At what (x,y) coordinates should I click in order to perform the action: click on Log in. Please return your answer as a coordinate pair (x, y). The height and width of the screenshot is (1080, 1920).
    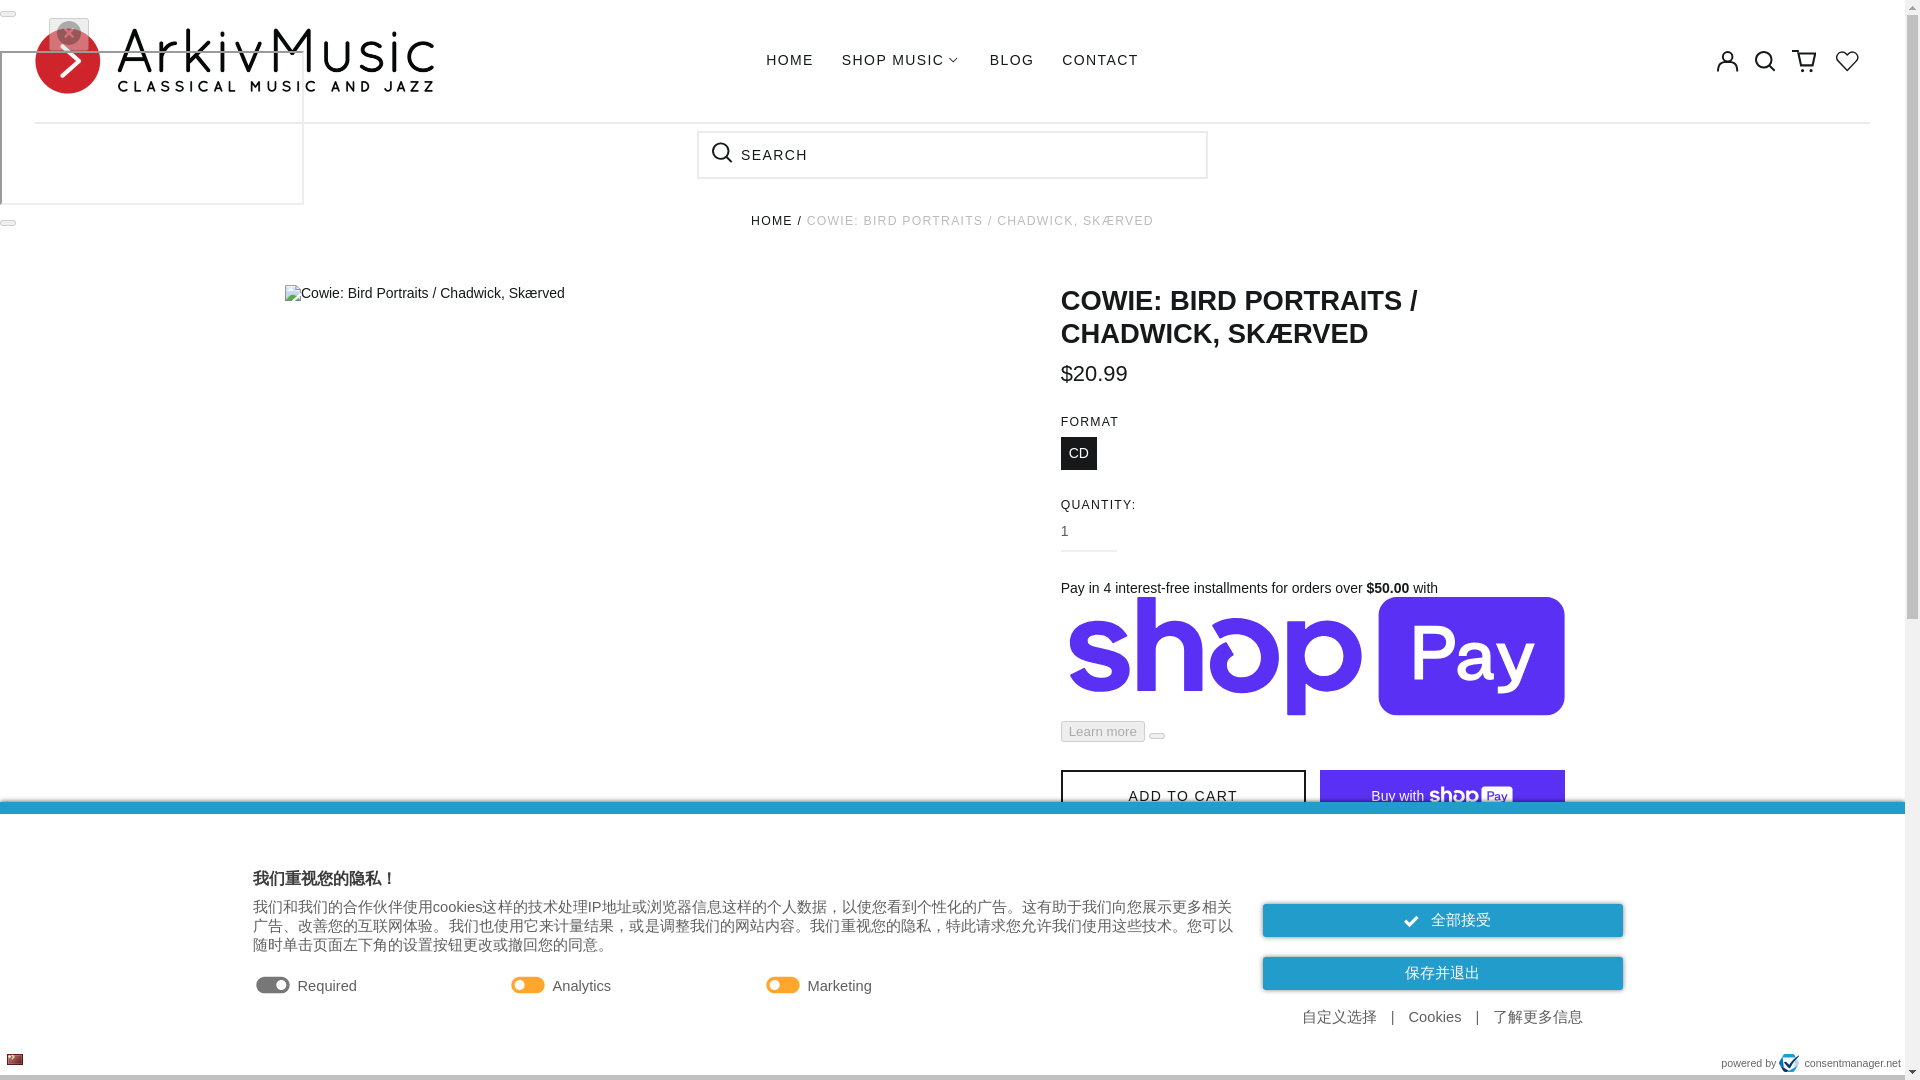
    Looking at the image, I should click on (1726, 60).